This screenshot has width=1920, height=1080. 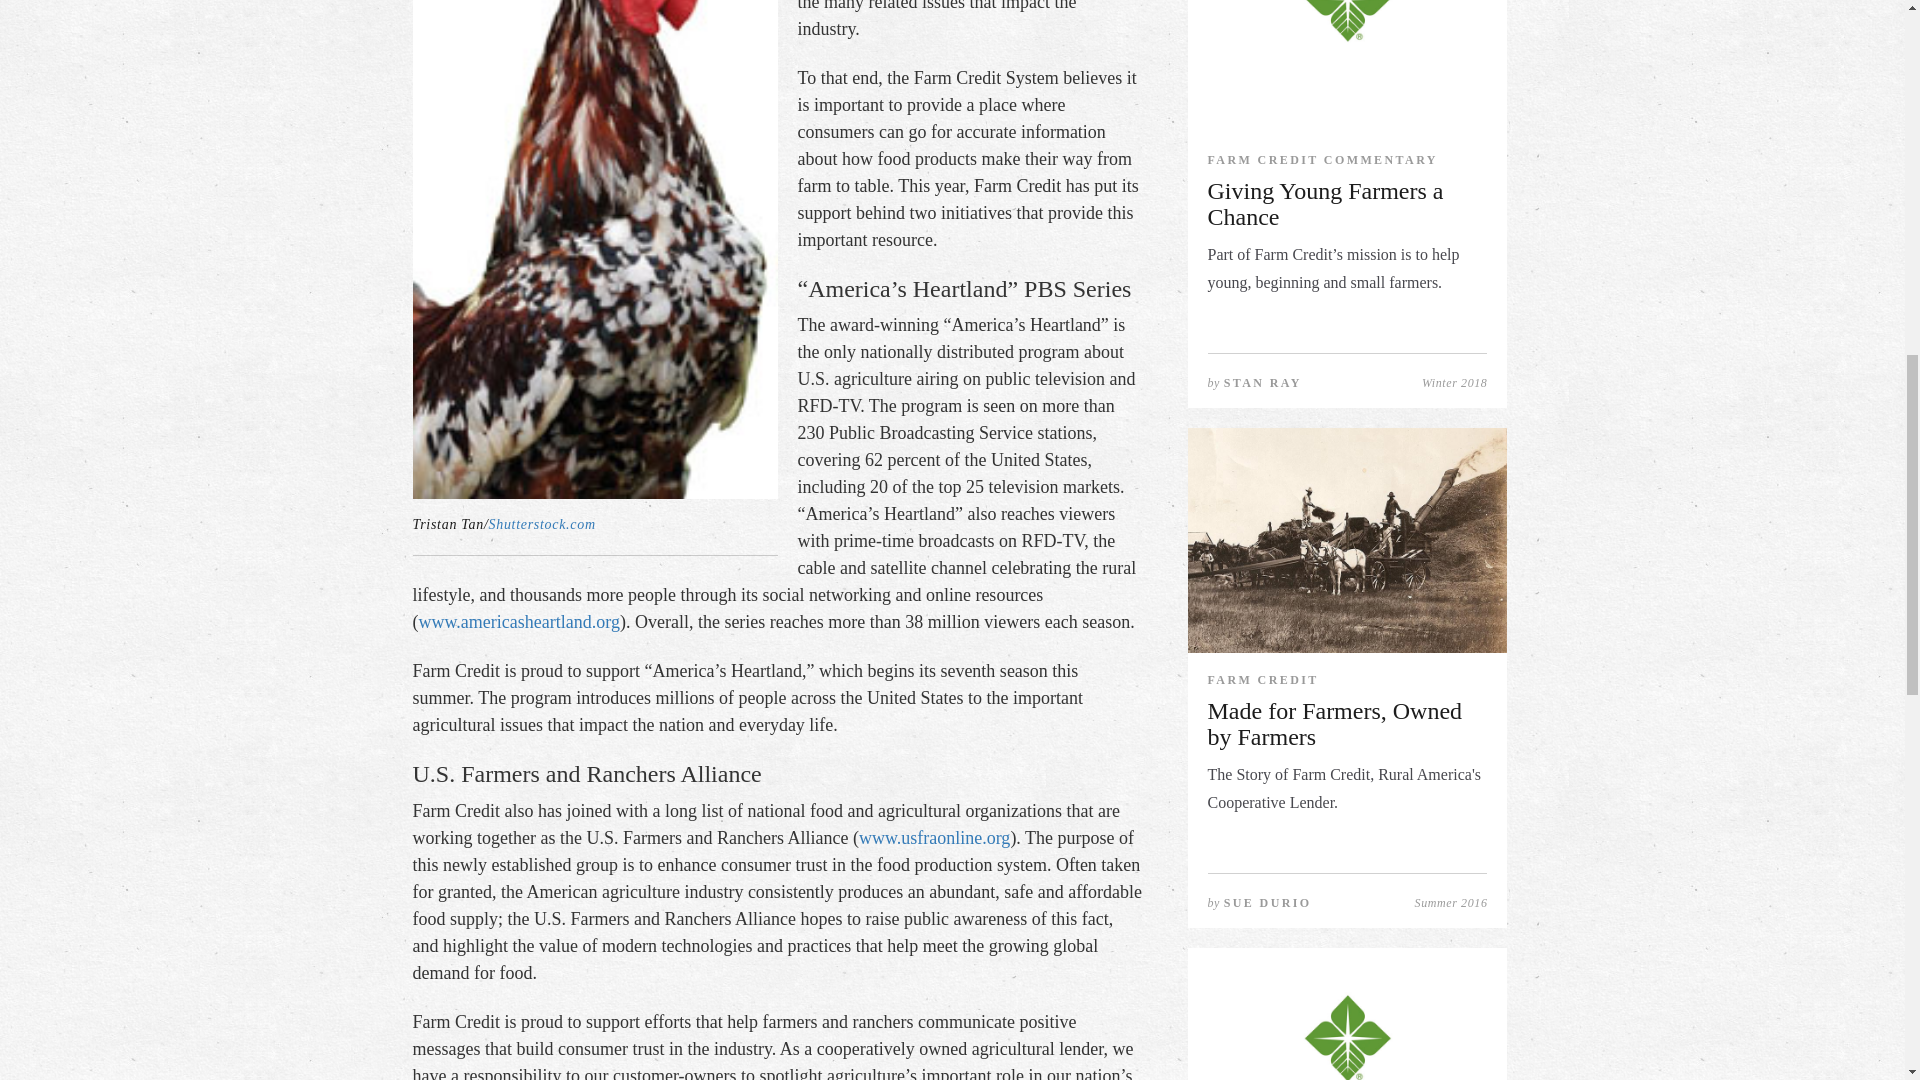 I want to click on Shutterstock.com, so click(x=541, y=524).